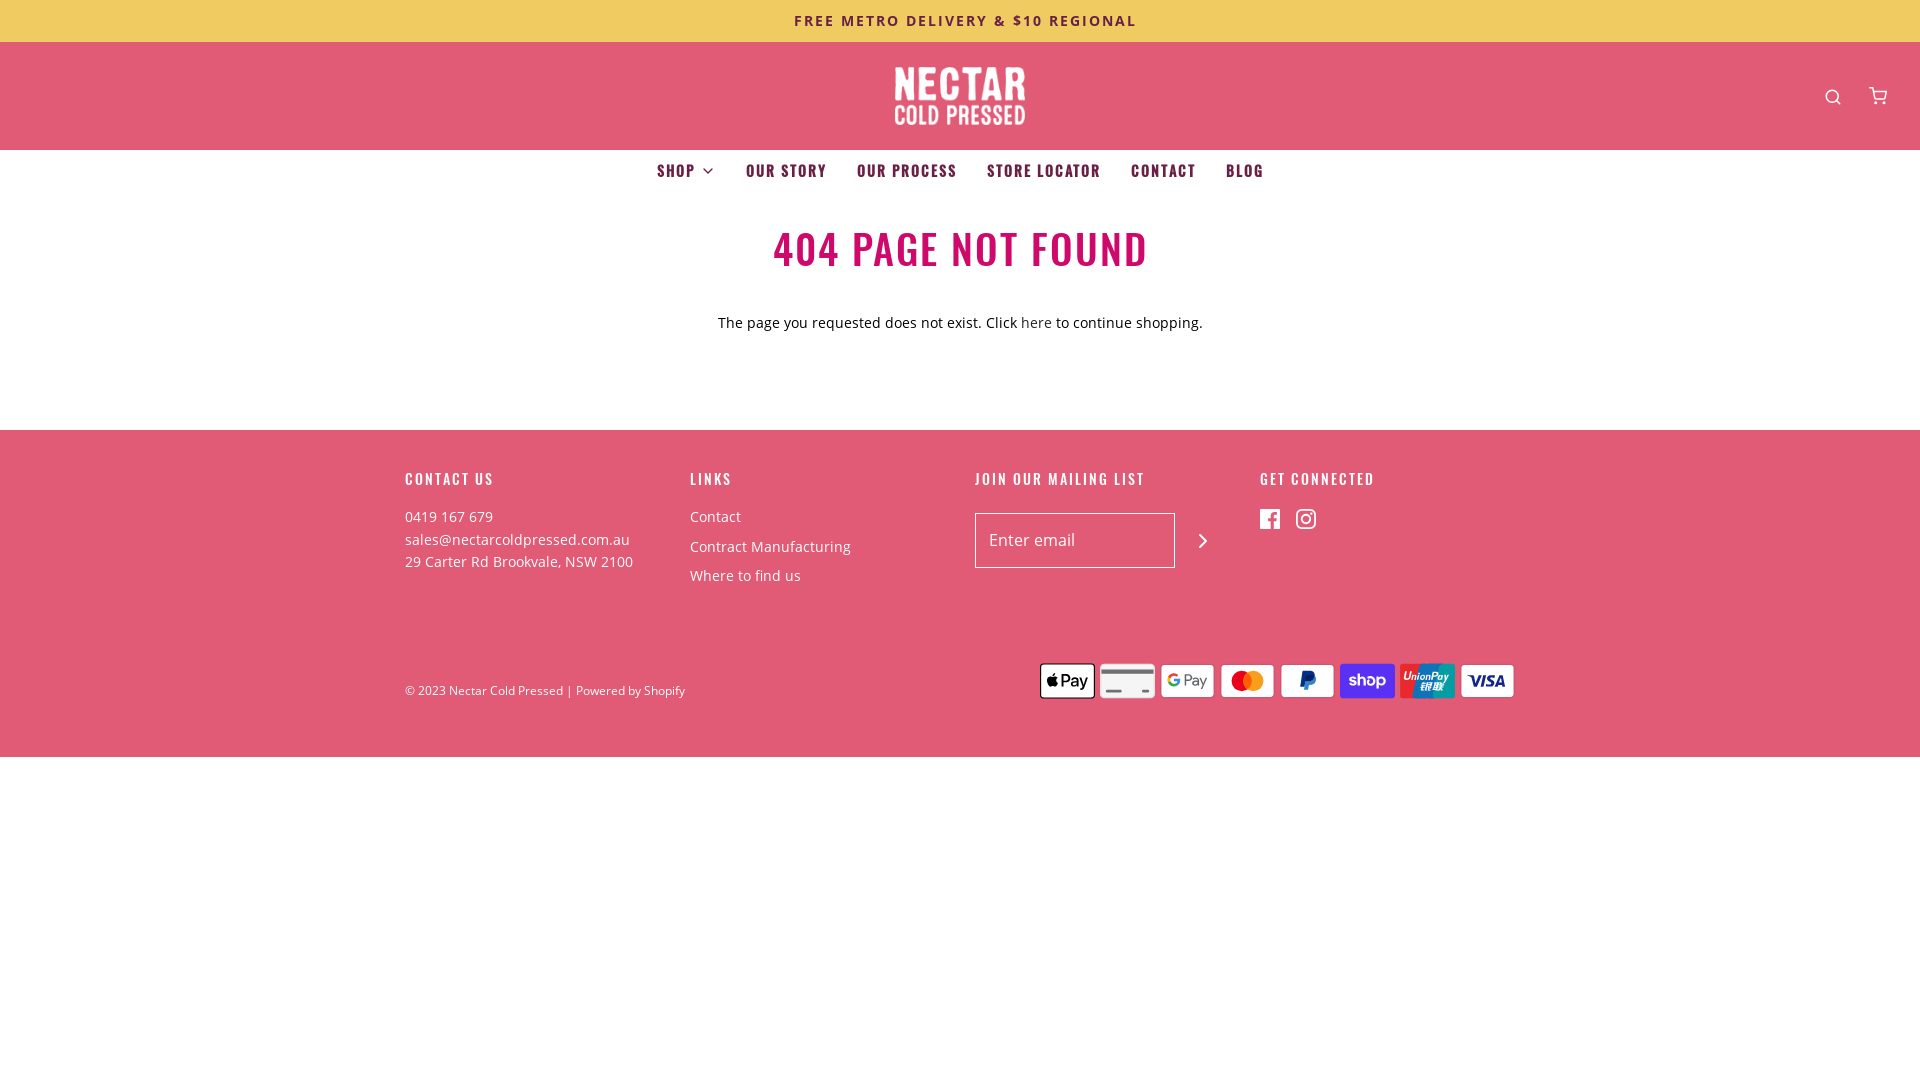 This screenshot has width=1920, height=1080. Describe the element at coordinates (1270, 517) in the screenshot. I see `Facebook icon` at that location.